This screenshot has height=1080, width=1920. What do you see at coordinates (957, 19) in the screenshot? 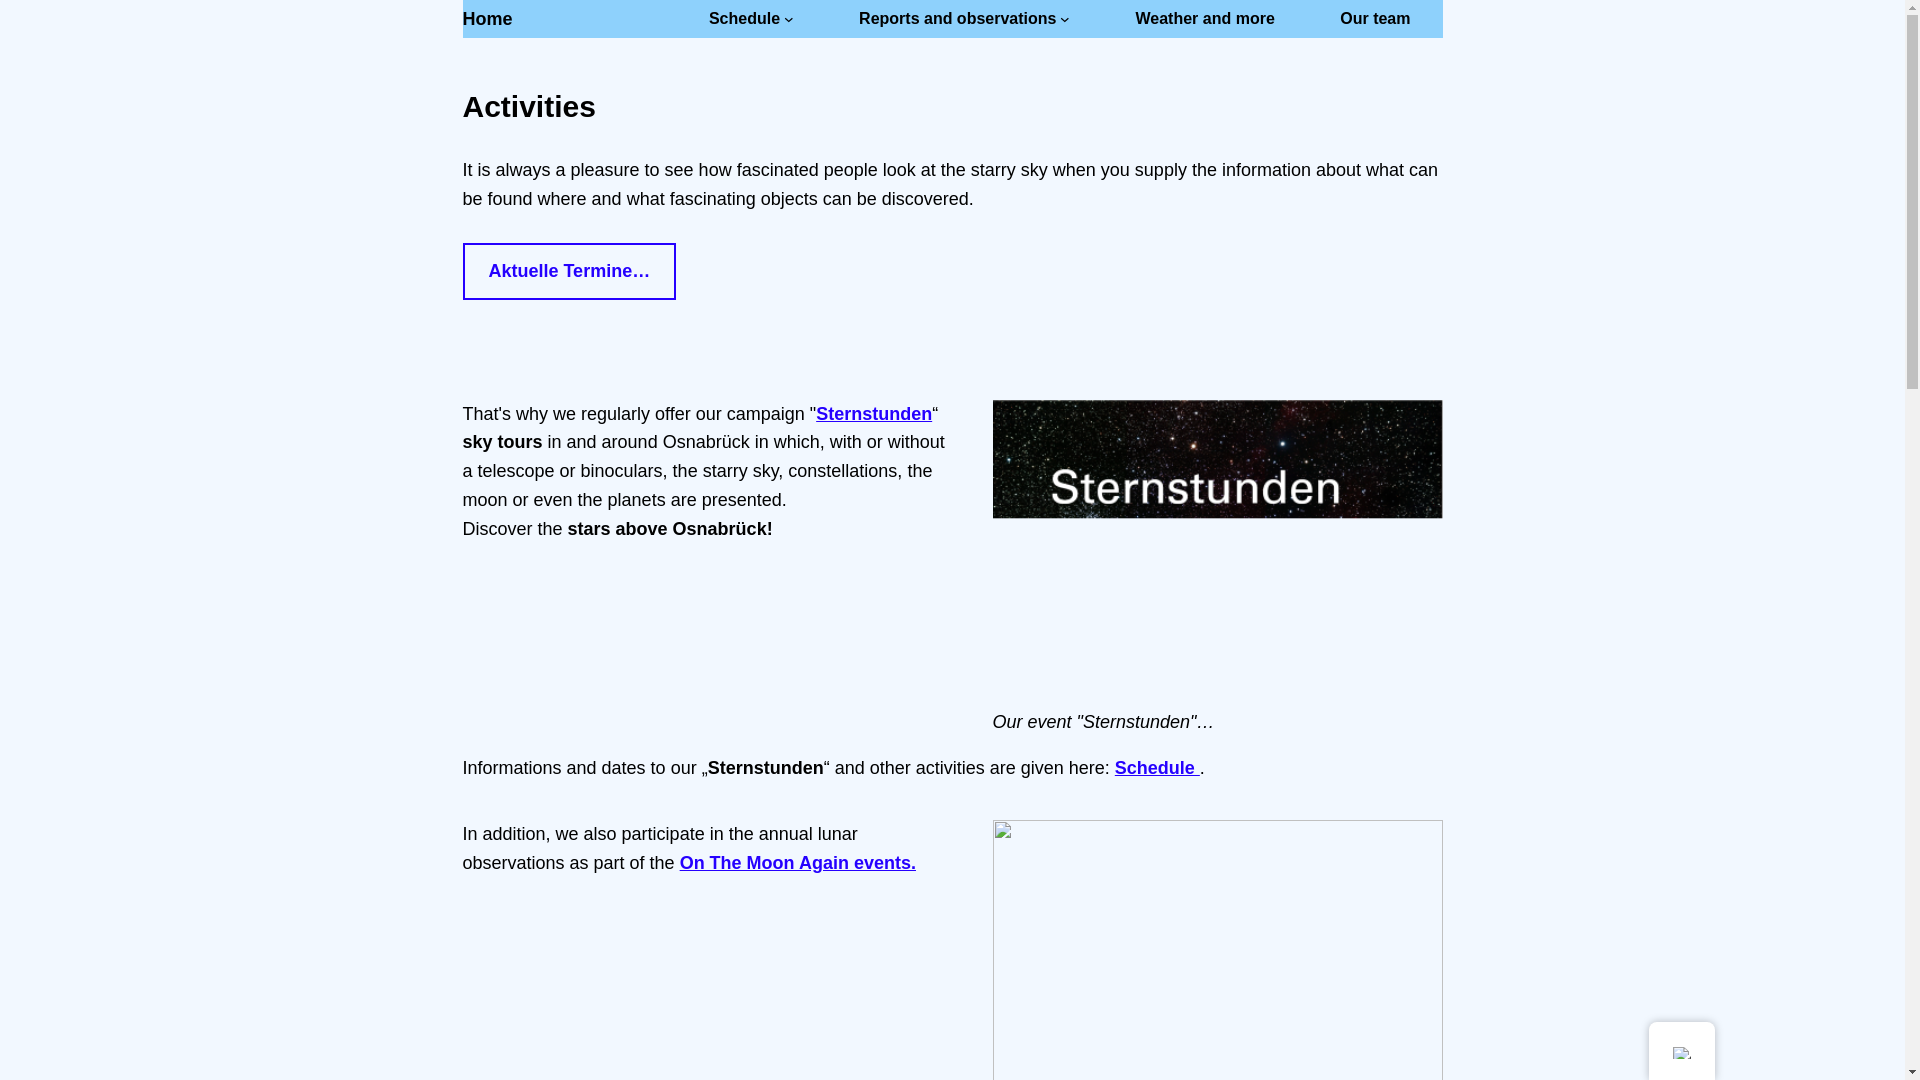
I see `Reports and observations` at bounding box center [957, 19].